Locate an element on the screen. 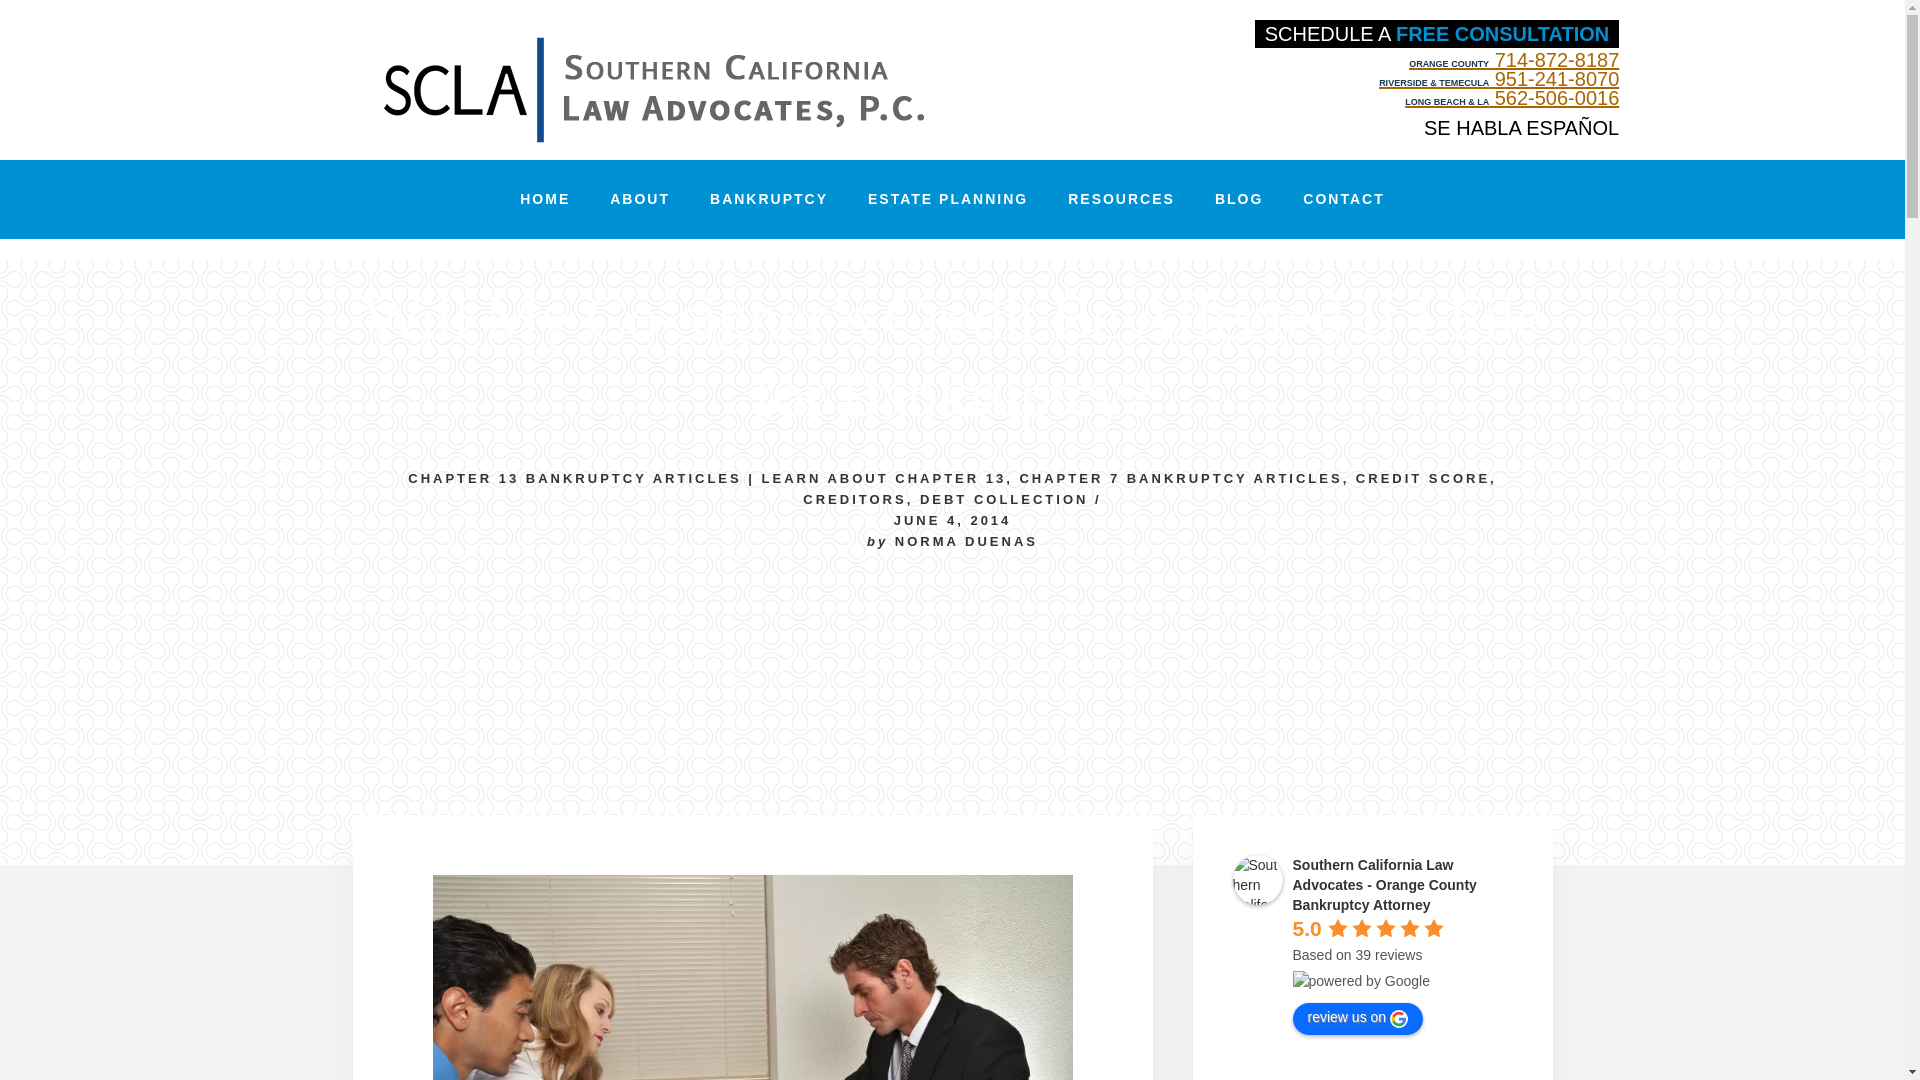 The width and height of the screenshot is (1920, 1080). ABOUT is located at coordinates (639, 198).